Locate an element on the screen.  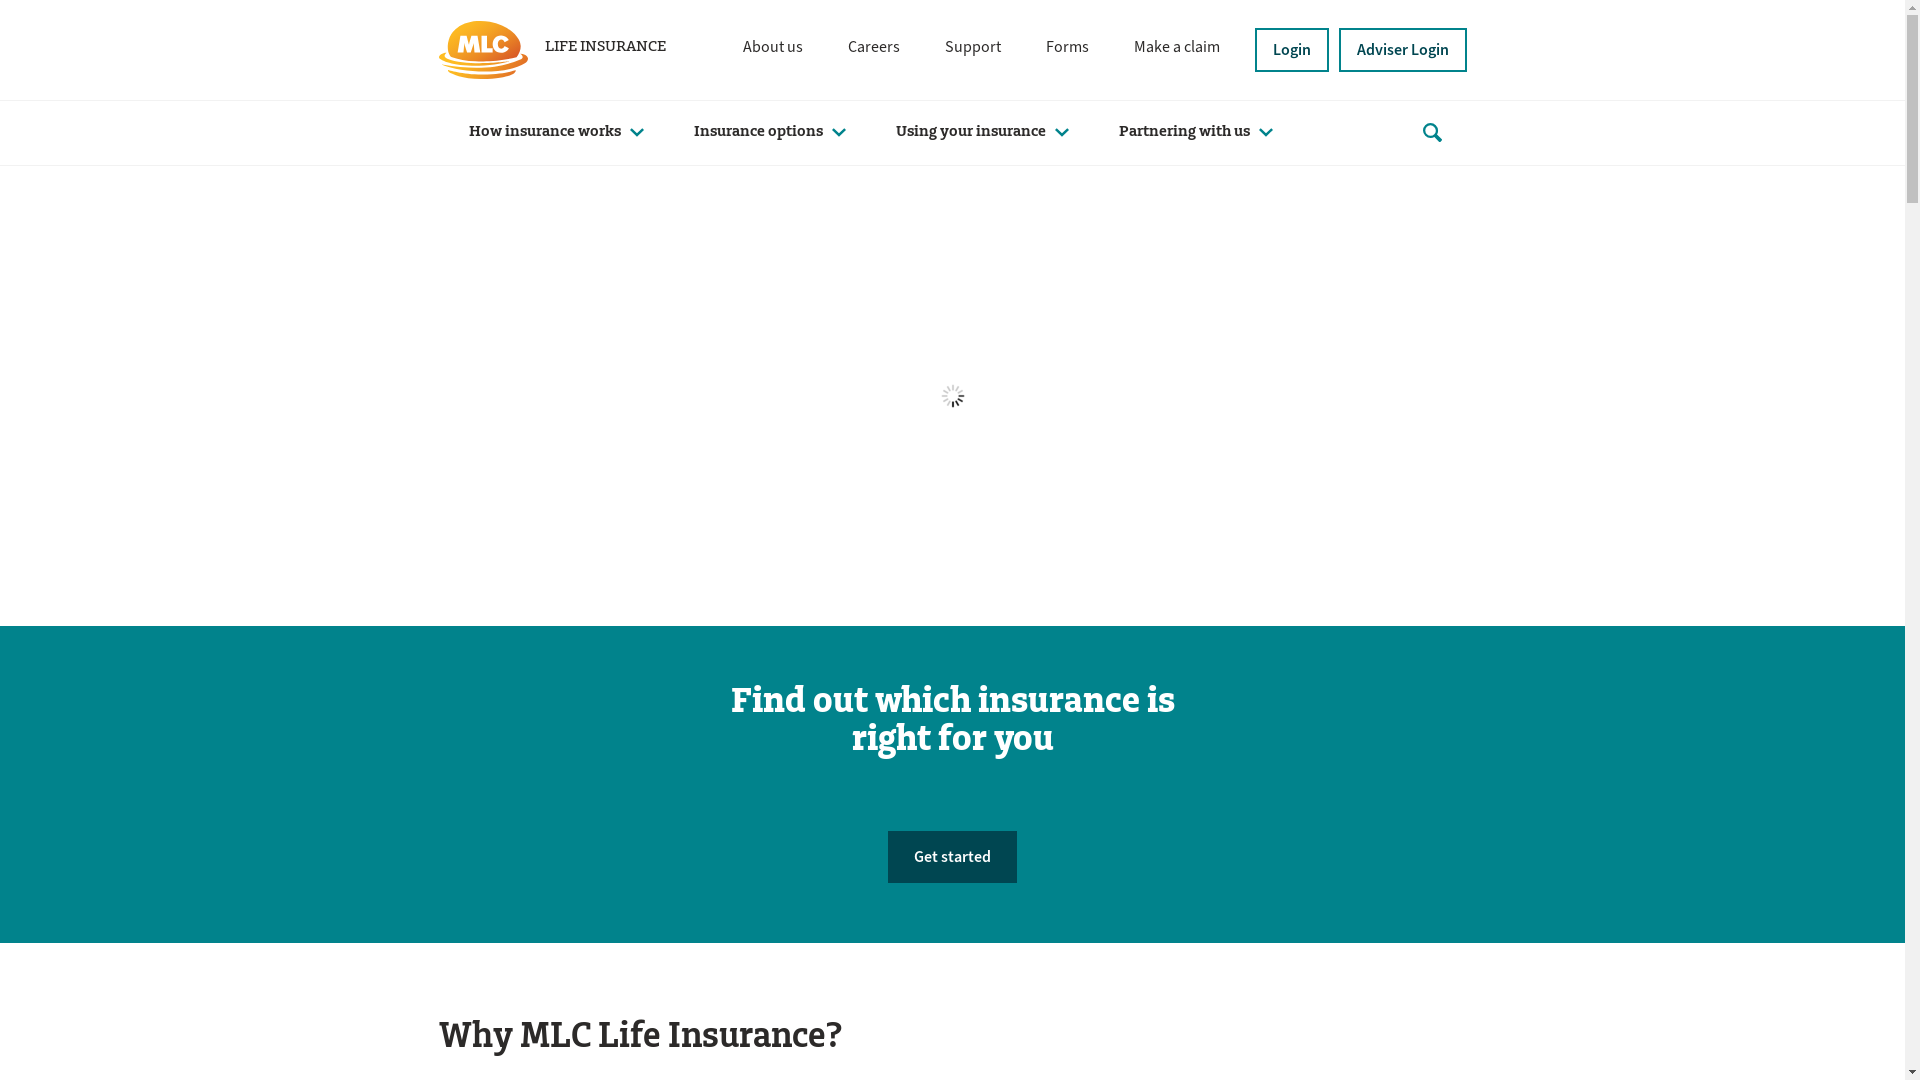
Learn more is located at coordinates (503, 408).